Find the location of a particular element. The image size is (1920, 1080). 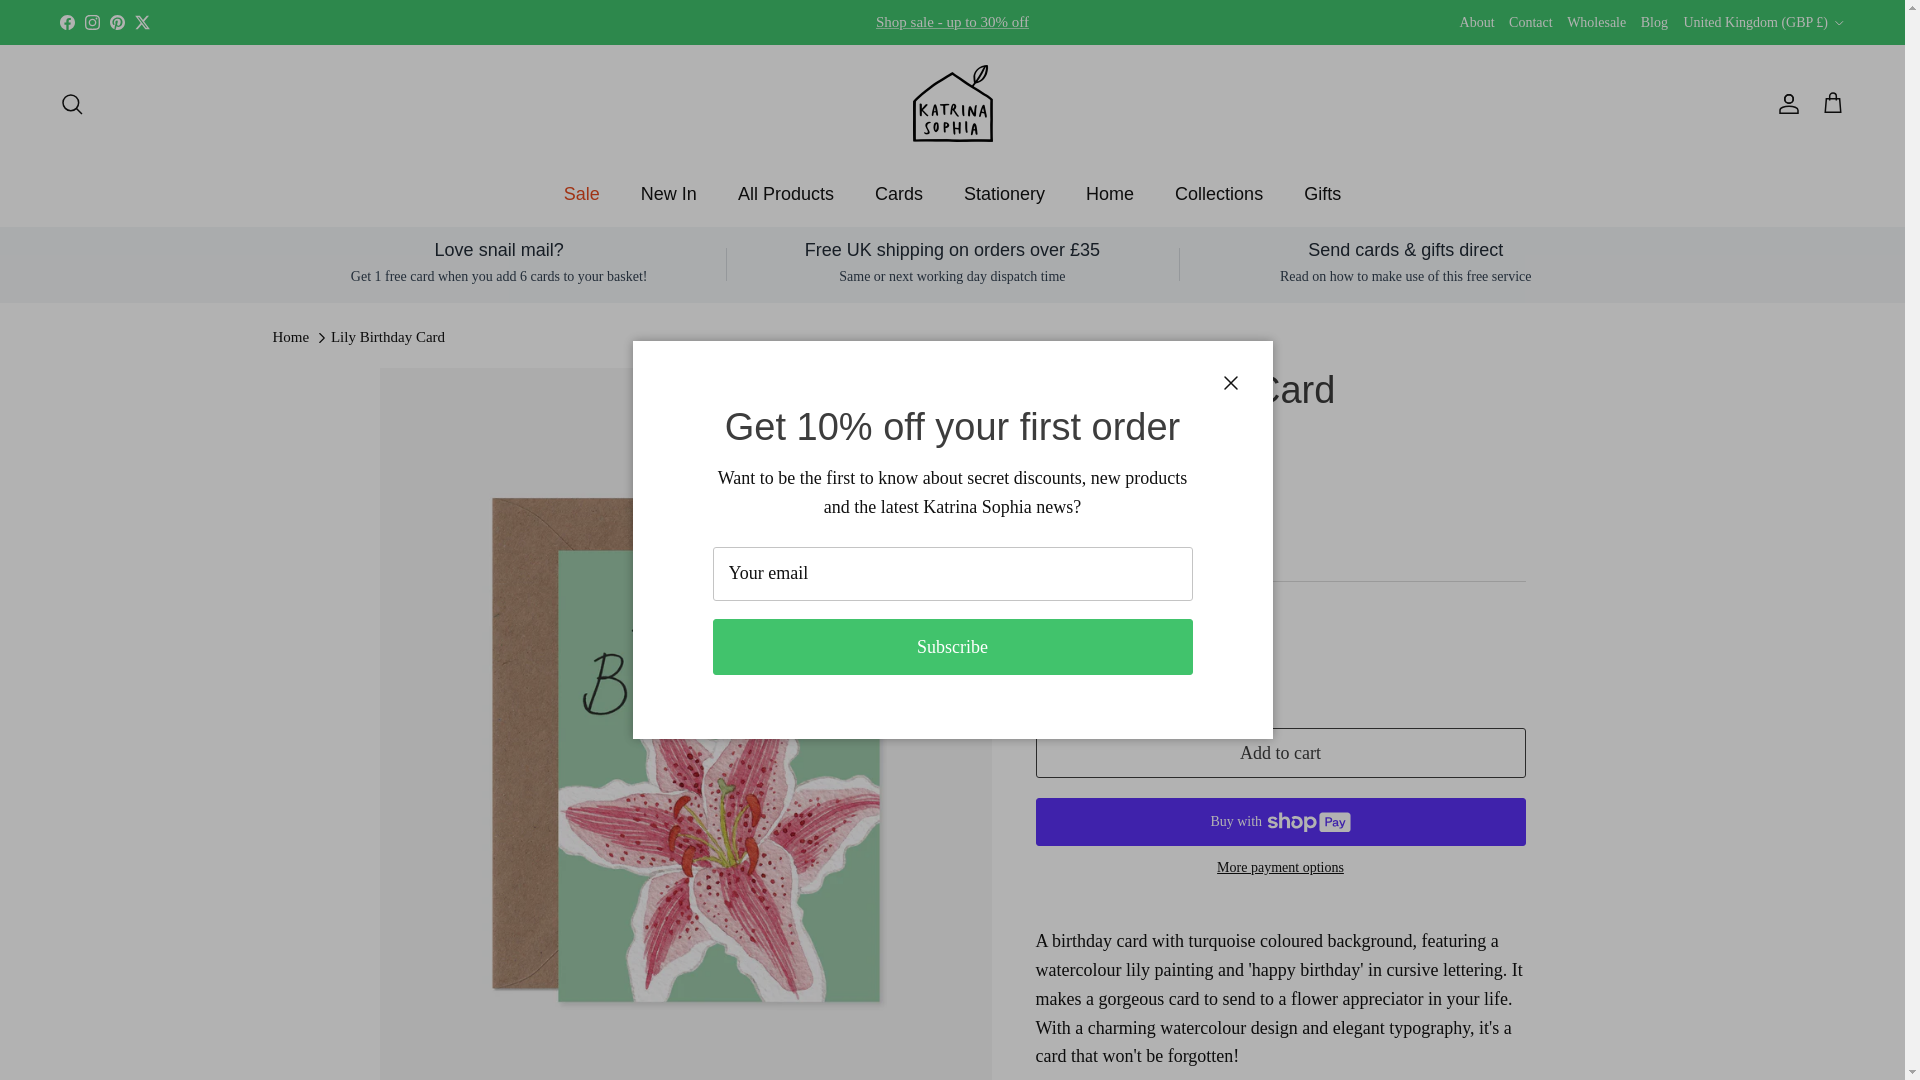

Instagram is located at coordinates (92, 22).